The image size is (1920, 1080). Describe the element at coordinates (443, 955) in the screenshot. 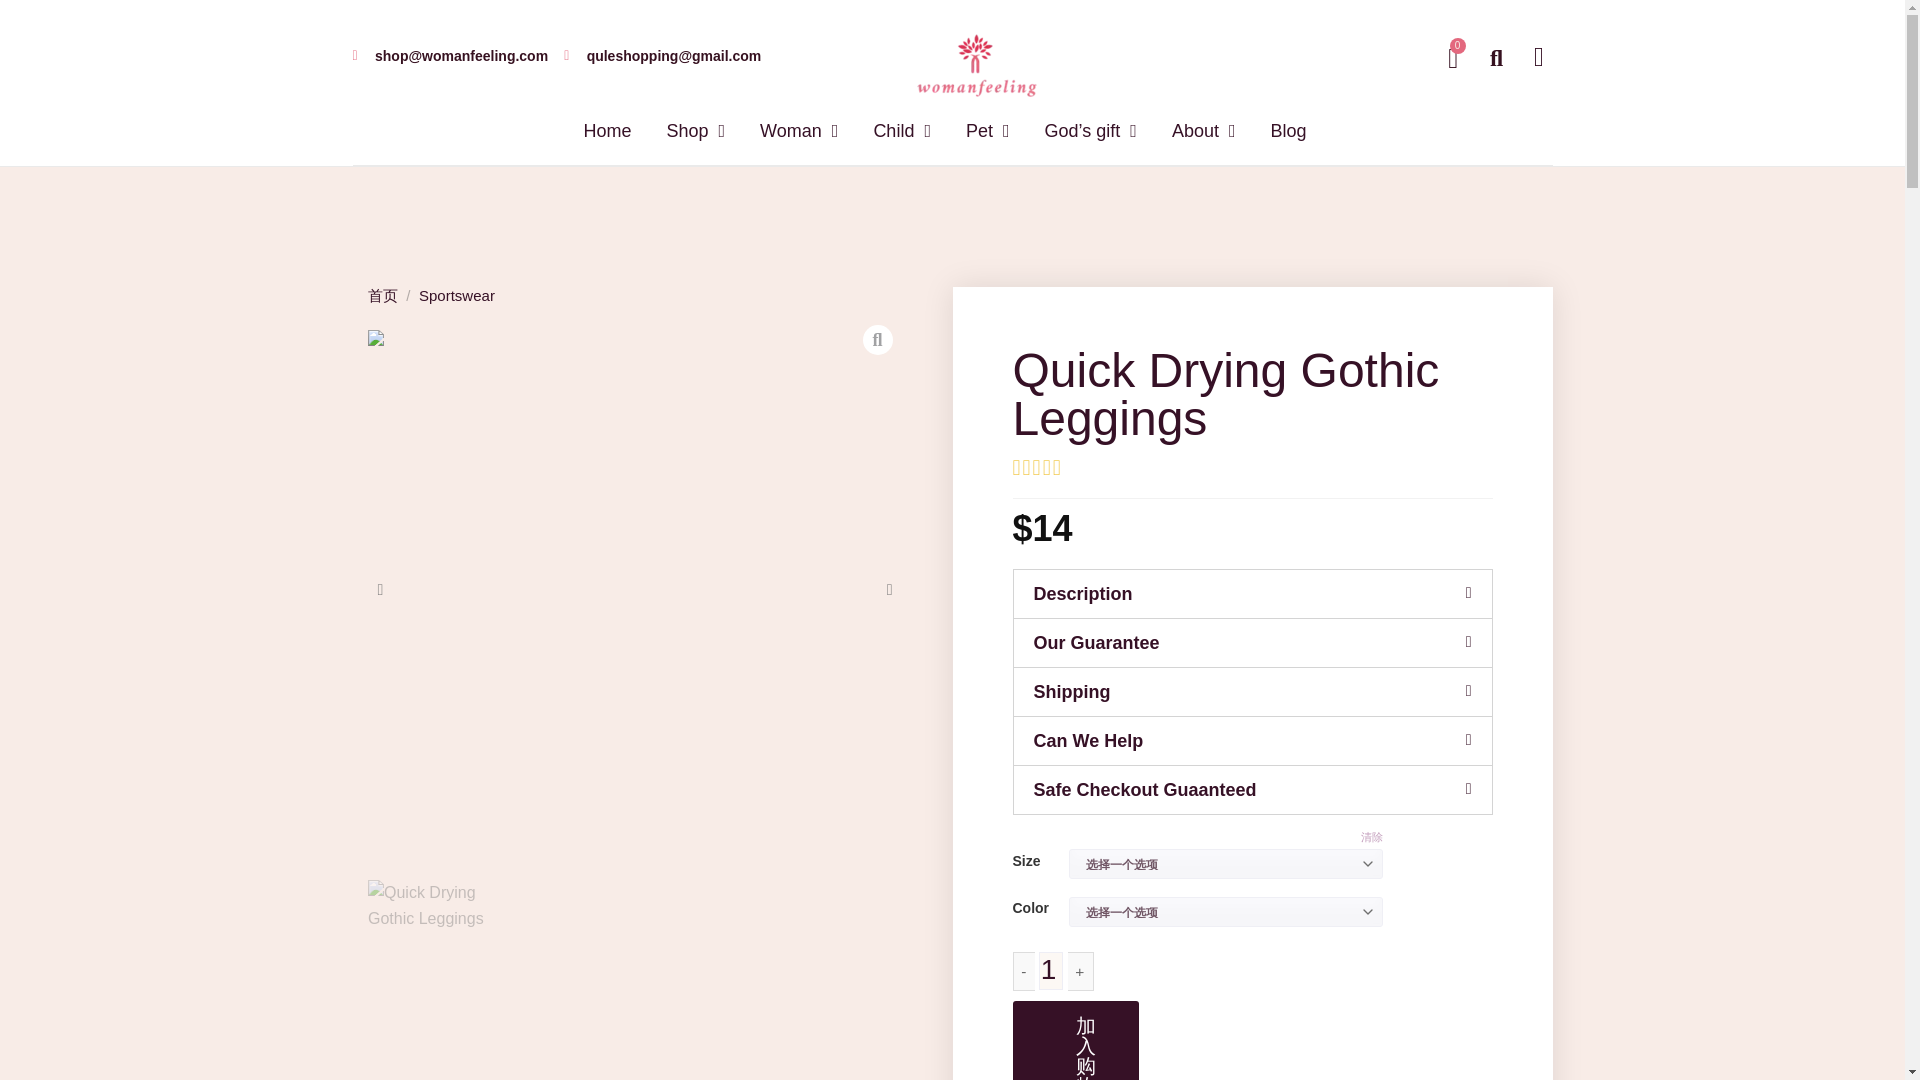

I see `Quick Drying Gothic Leggings` at that location.